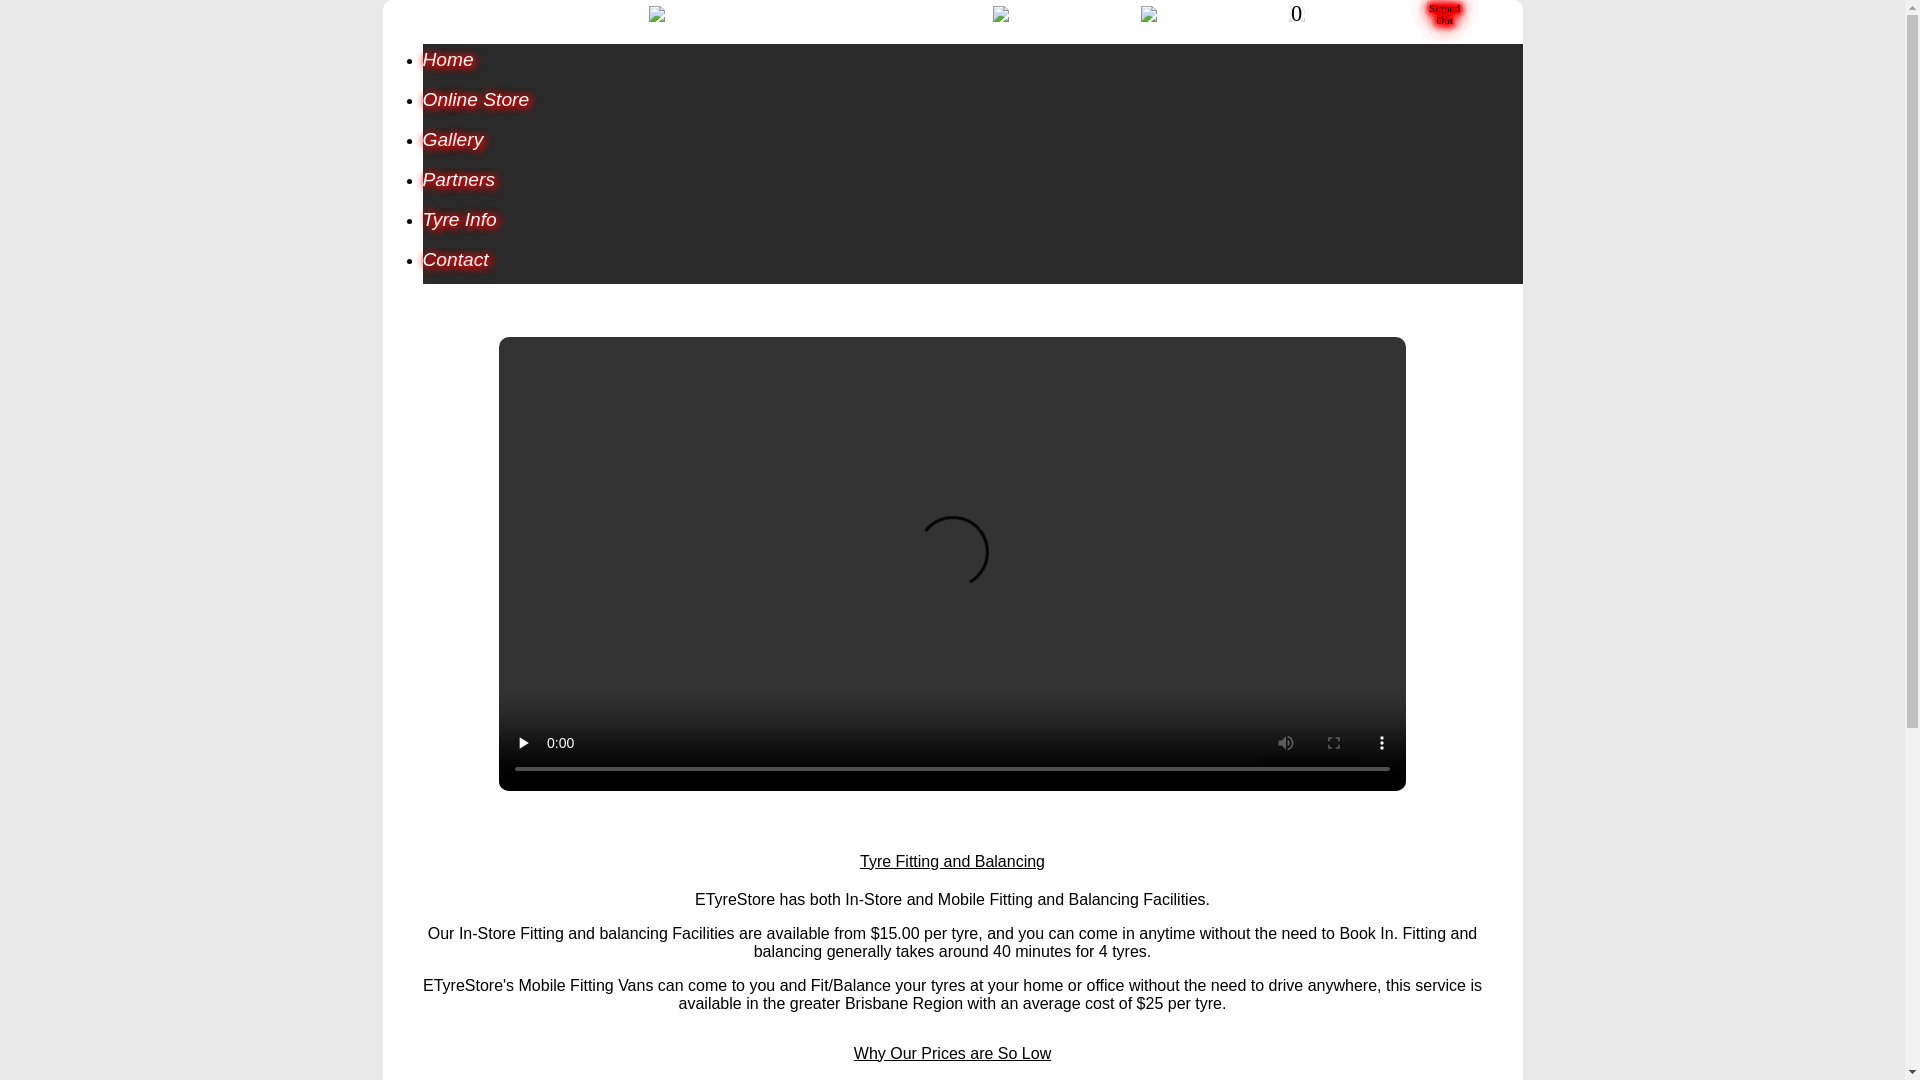 This screenshot has height=1080, width=1920. What do you see at coordinates (1297, 14) in the screenshot?
I see `0` at bounding box center [1297, 14].